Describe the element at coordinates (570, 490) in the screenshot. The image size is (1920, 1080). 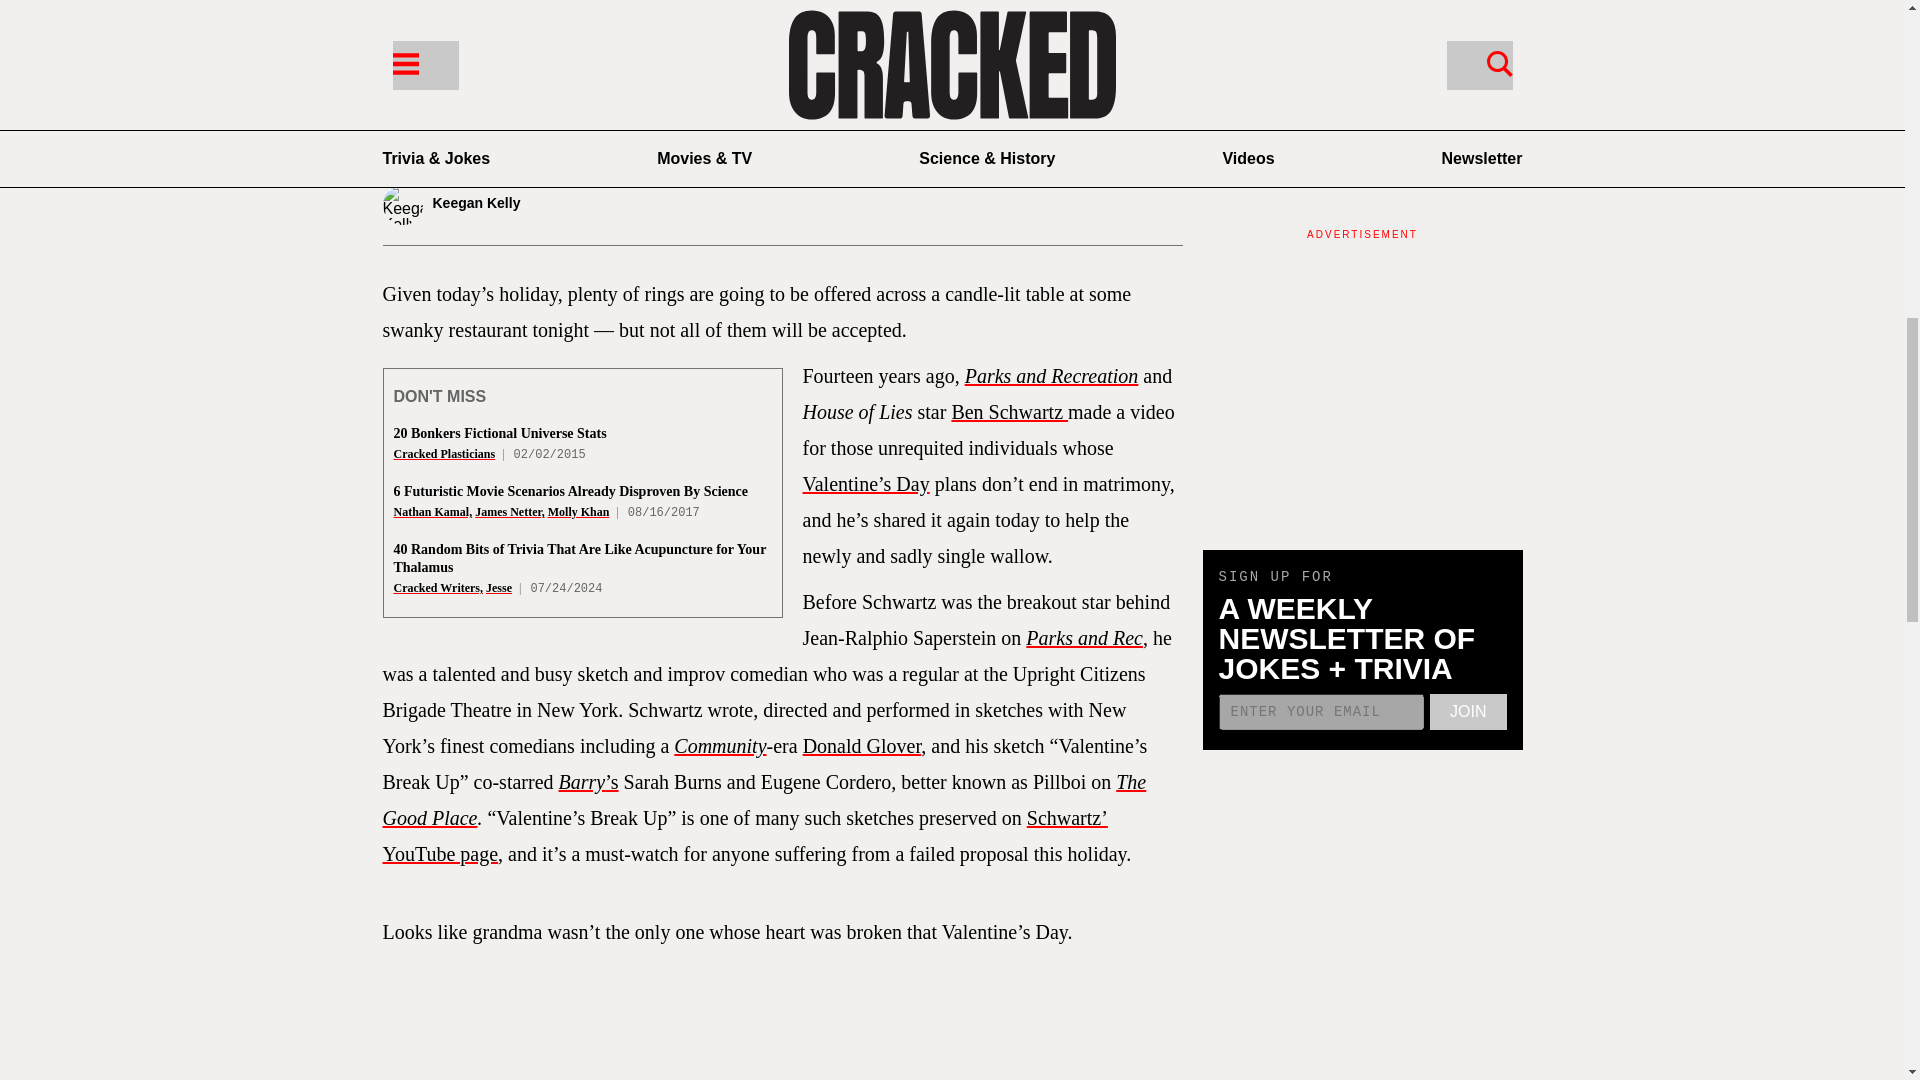
I see `6 Futuristic Movie Scenarios Already Disproven By Science` at that location.